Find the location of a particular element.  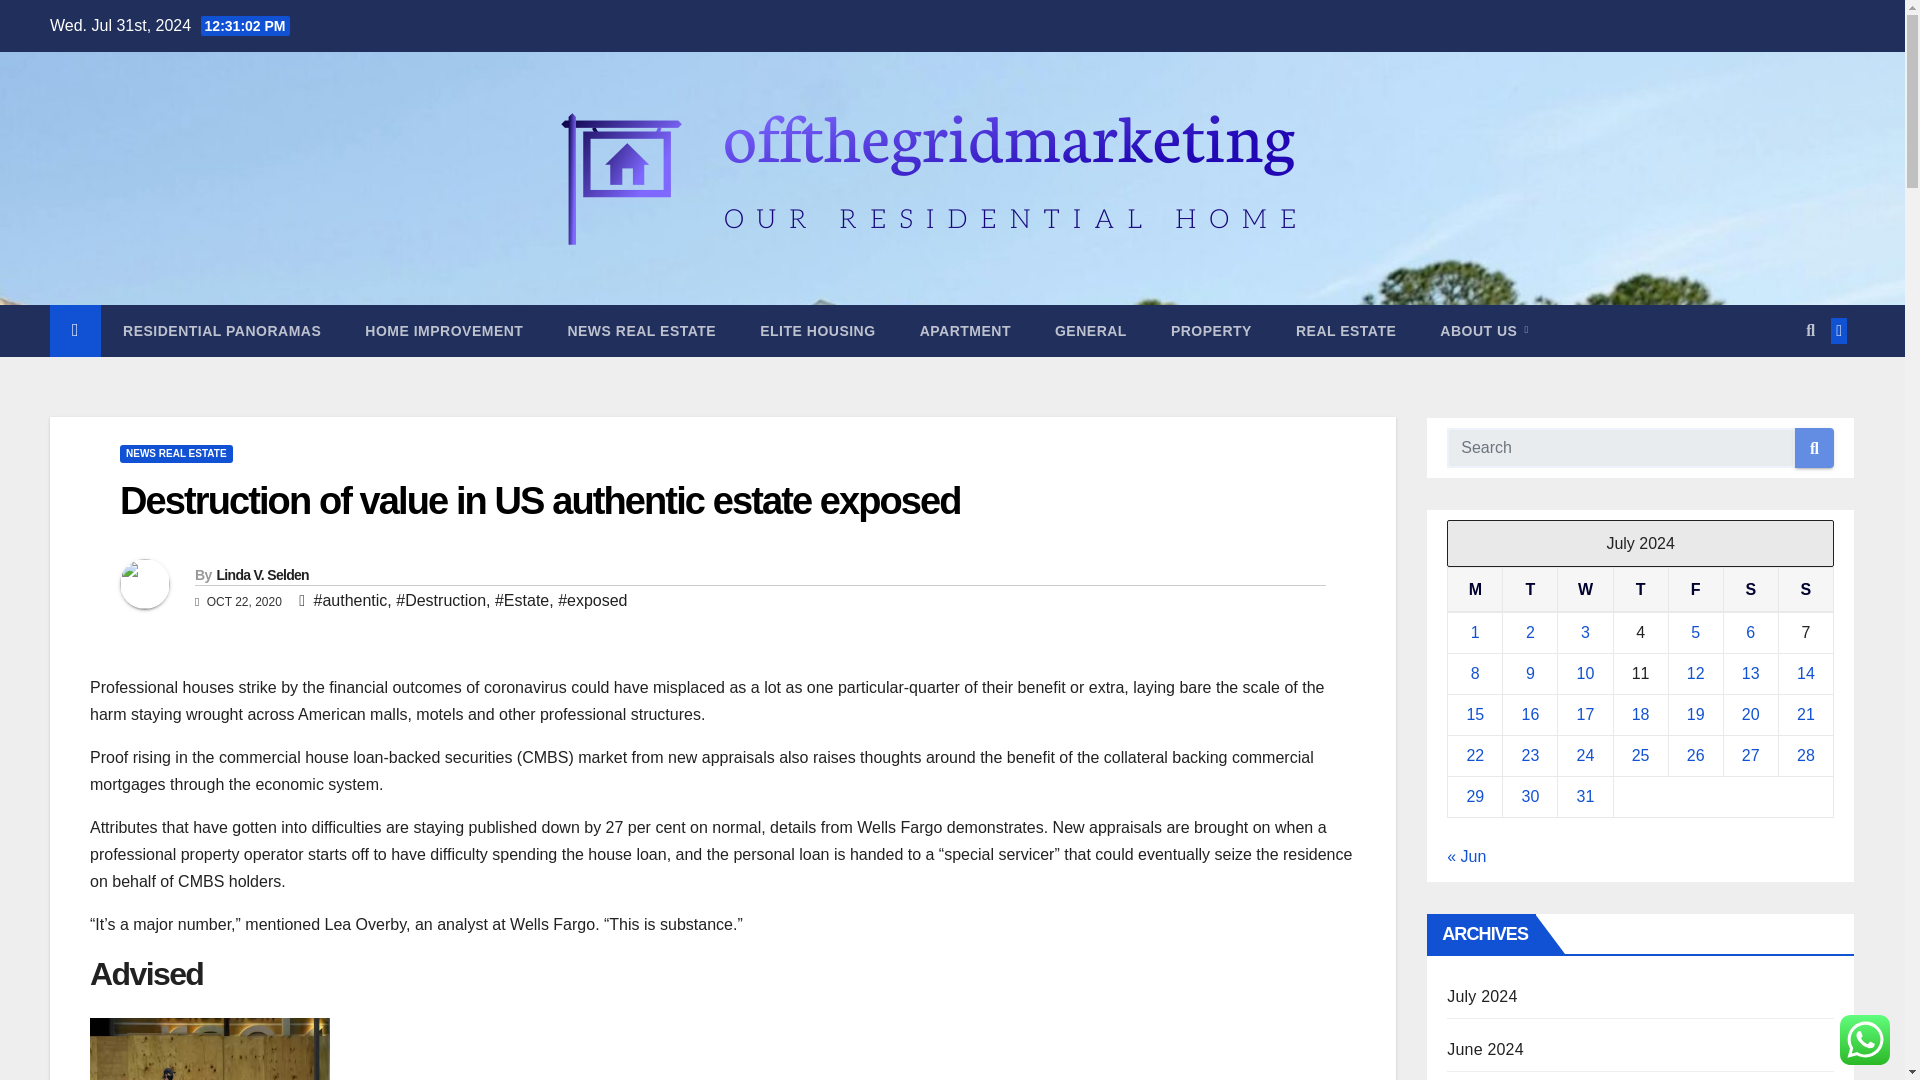

Apartment is located at coordinates (965, 330).